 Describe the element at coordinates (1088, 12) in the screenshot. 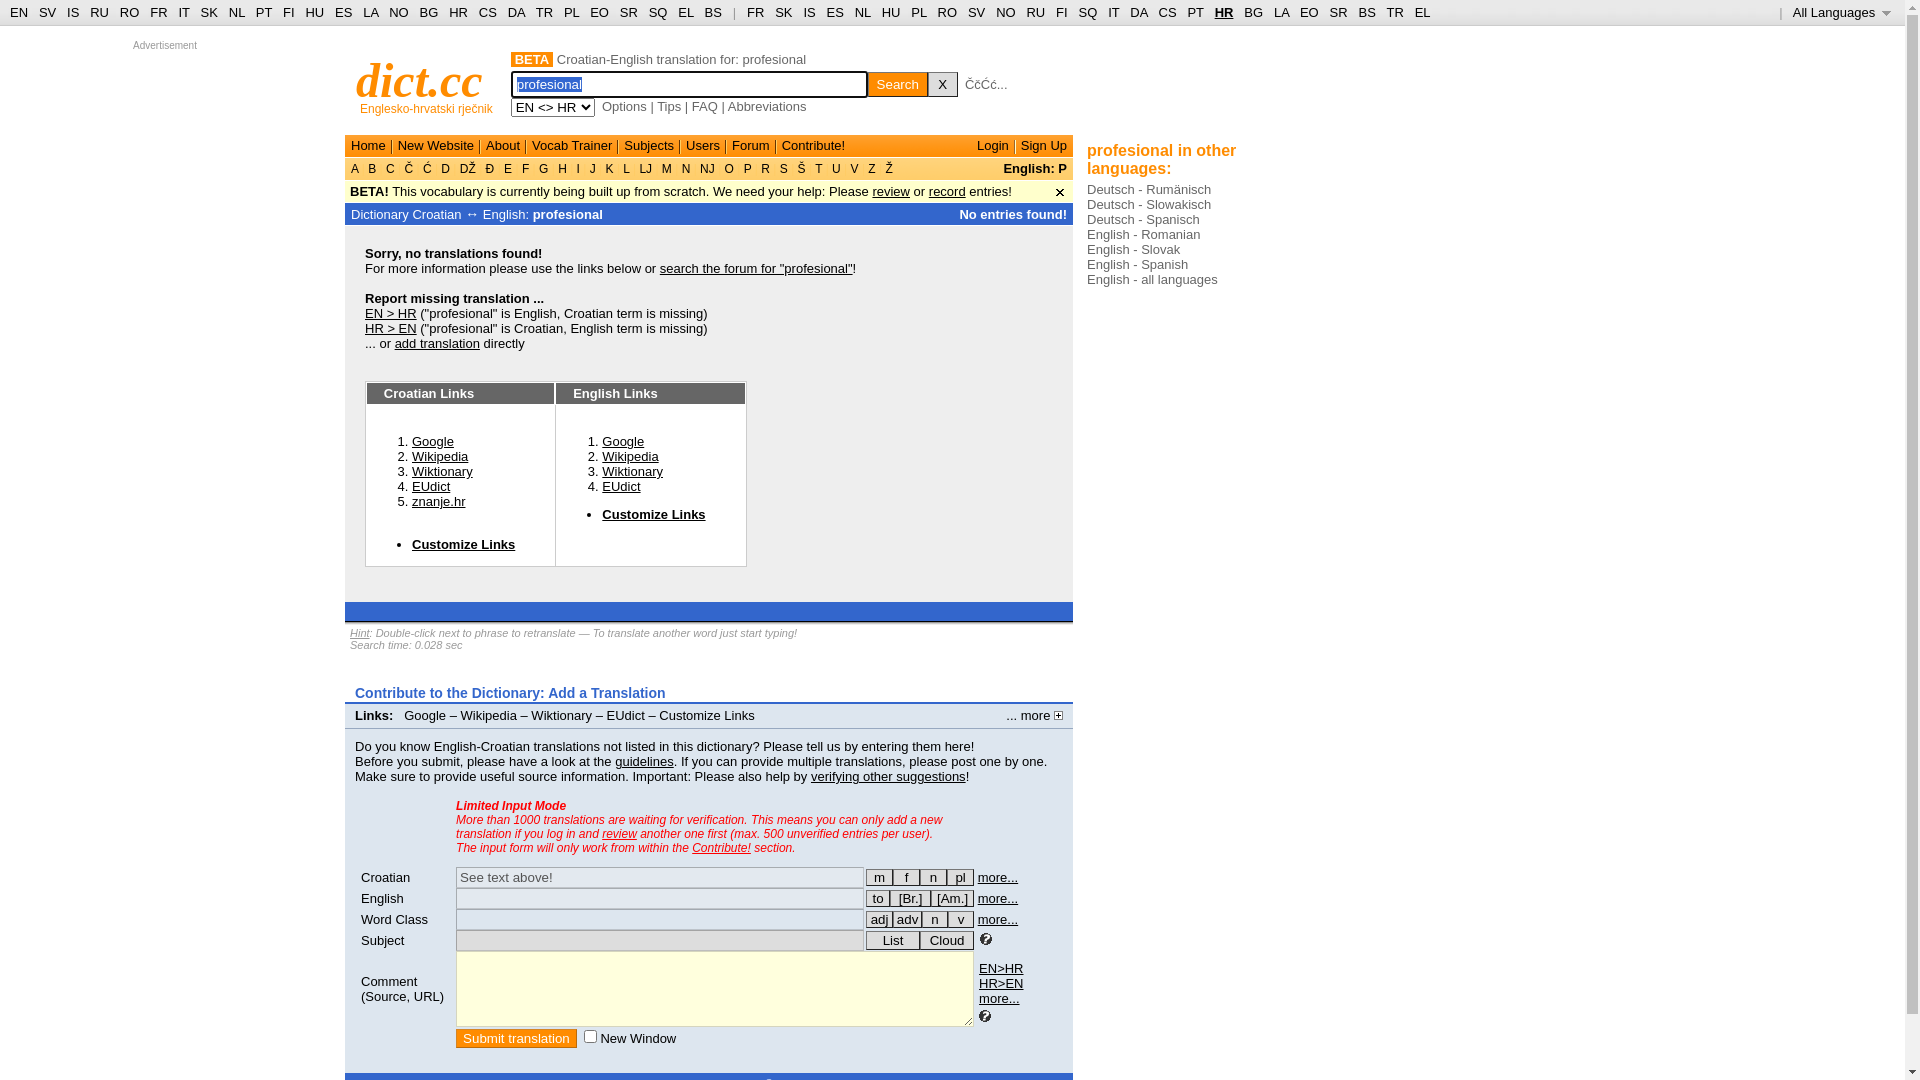

I see `SQ` at that location.